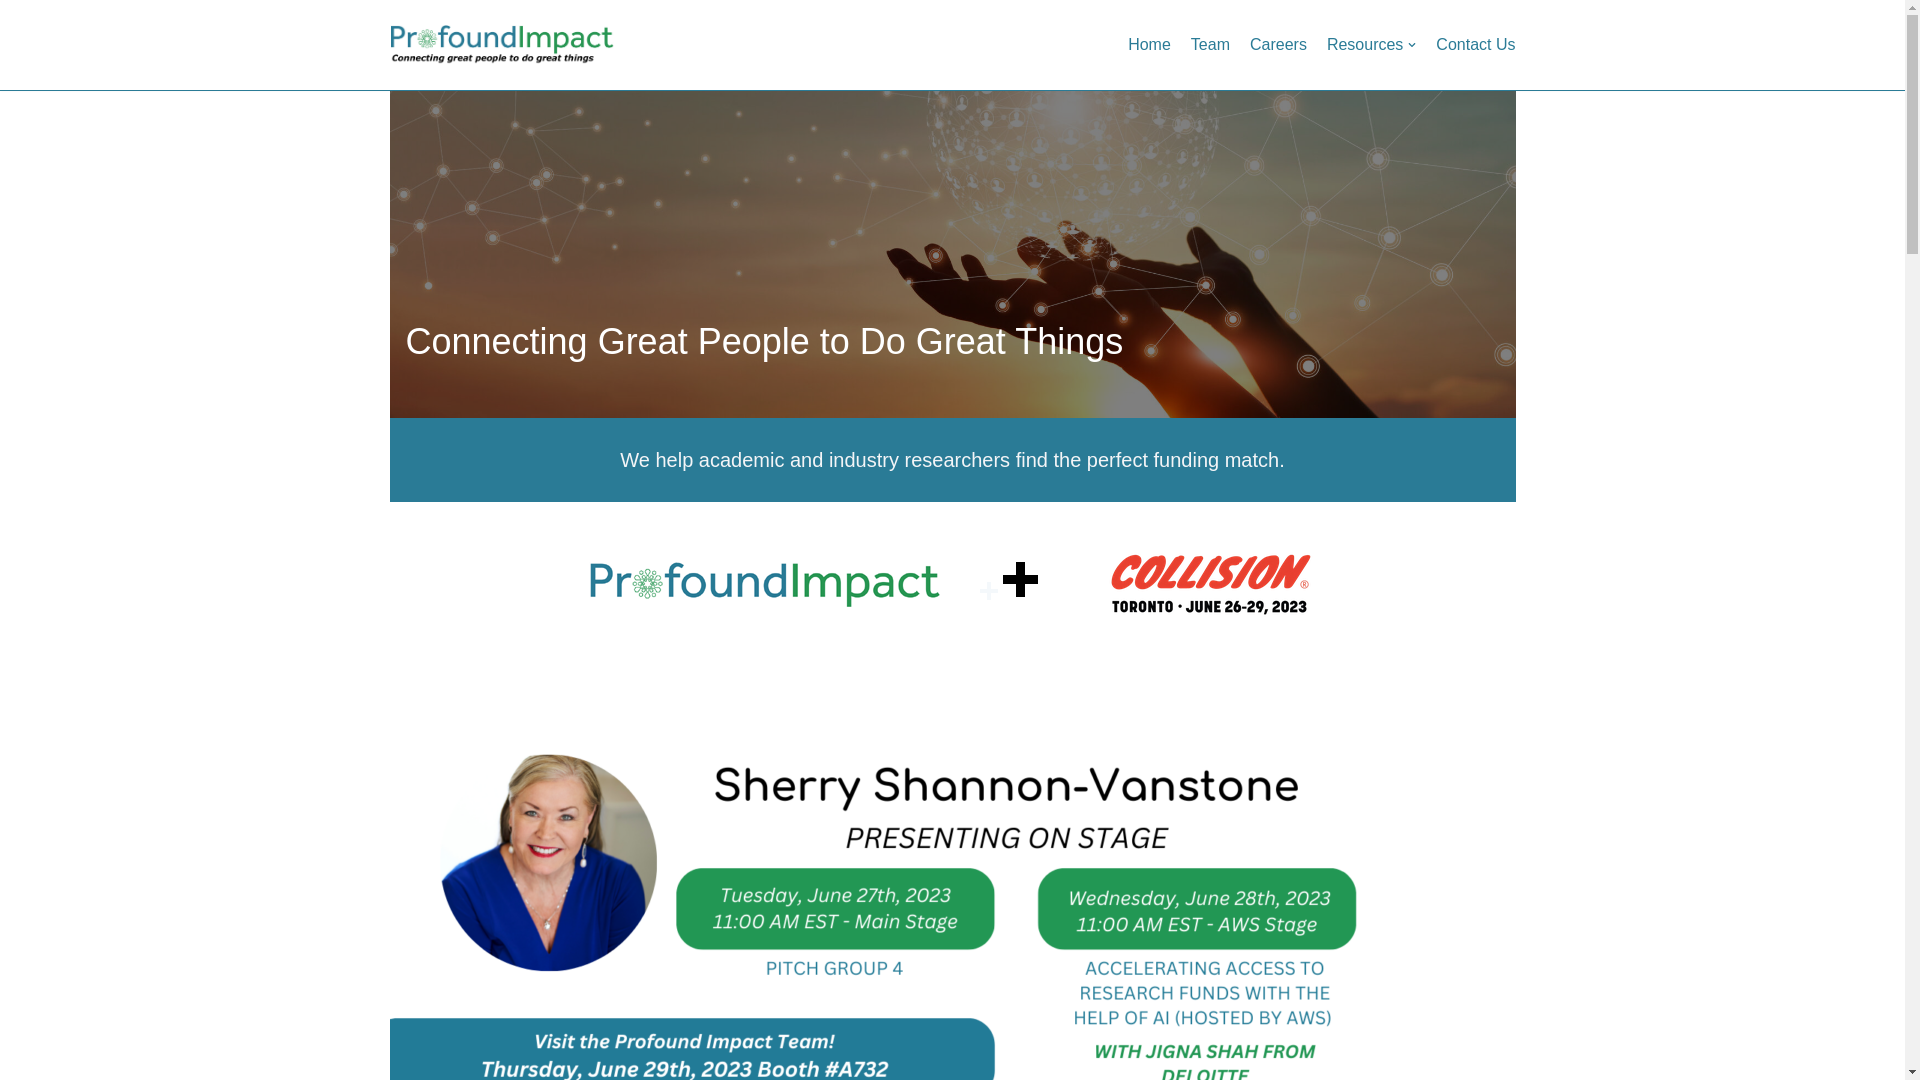 The image size is (1920, 1080). I want to click on Careers, so click(1278, 45).